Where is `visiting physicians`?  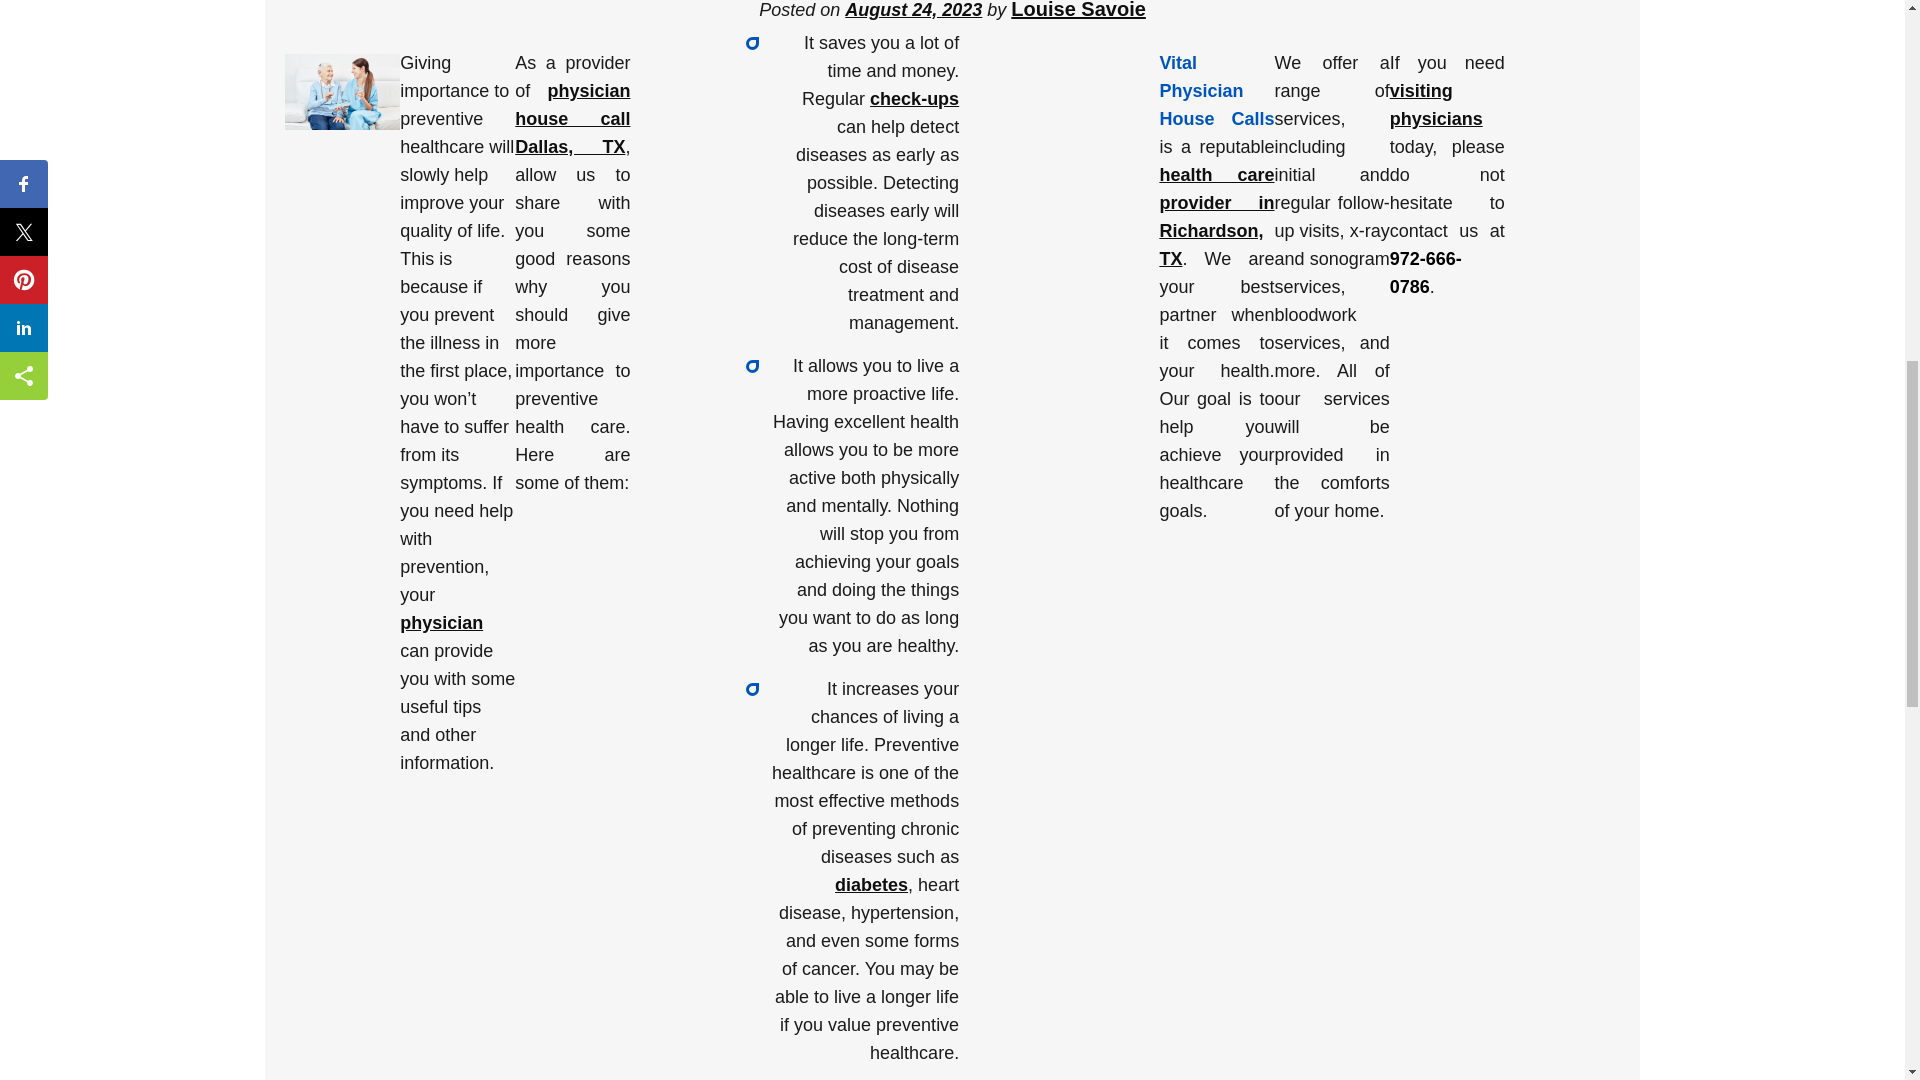 visiting physicians is located at coordinates (1436, 104).